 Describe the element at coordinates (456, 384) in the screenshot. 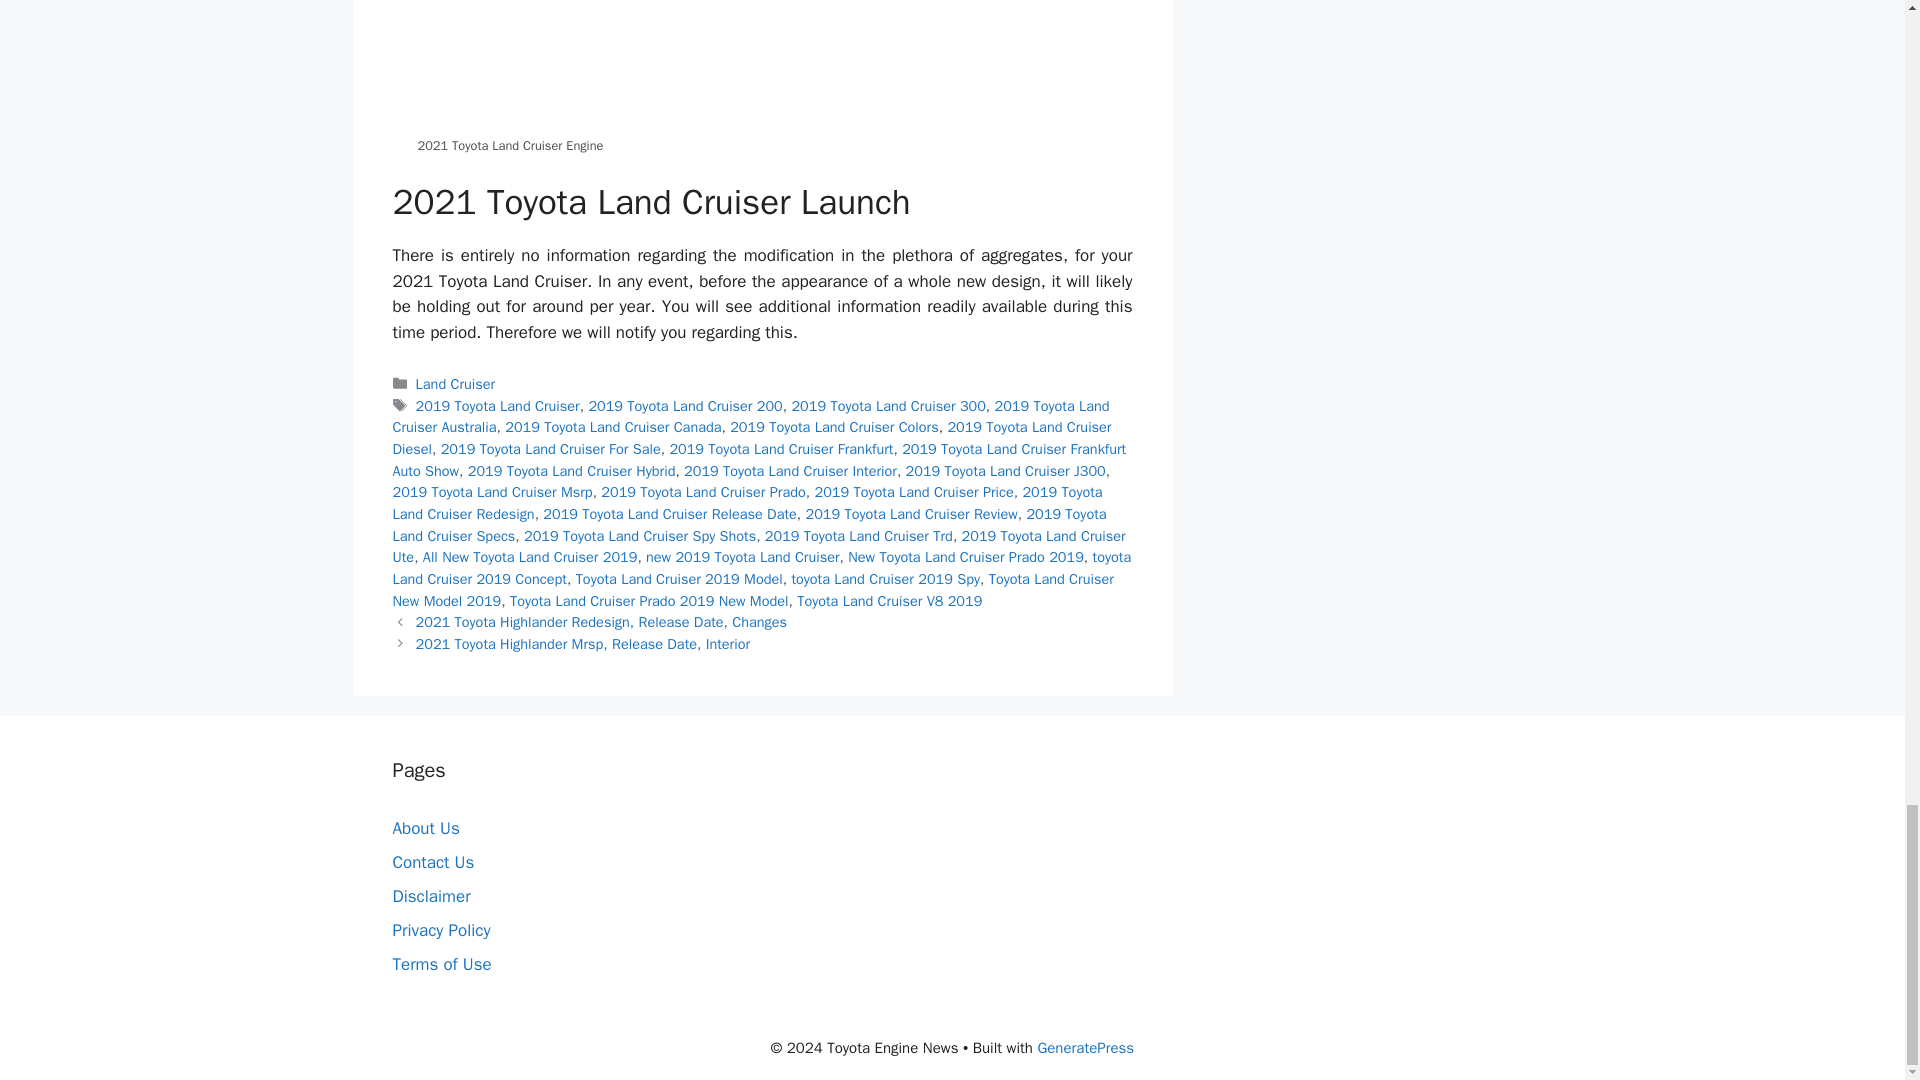

I see `Land Cruiser` at that location.